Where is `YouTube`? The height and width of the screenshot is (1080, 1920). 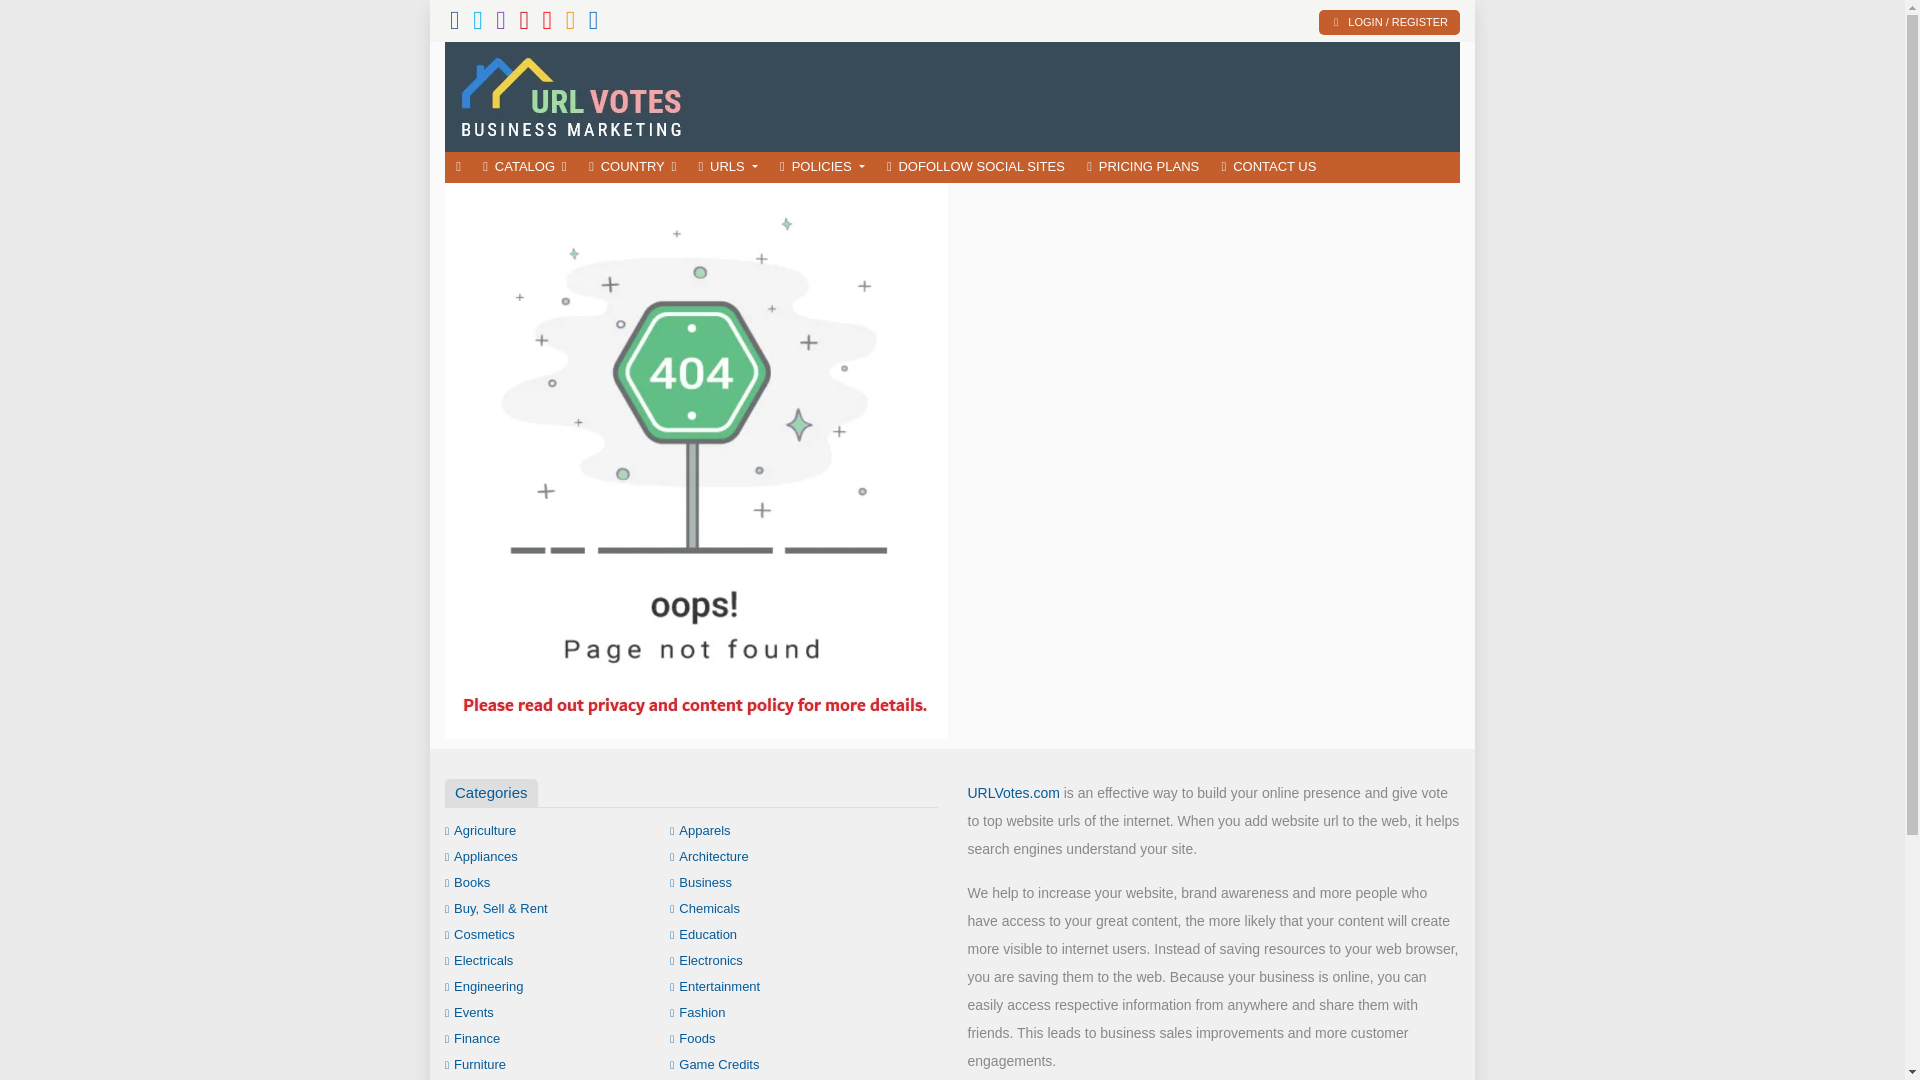
YouTube is located at coordinates (546, 24).